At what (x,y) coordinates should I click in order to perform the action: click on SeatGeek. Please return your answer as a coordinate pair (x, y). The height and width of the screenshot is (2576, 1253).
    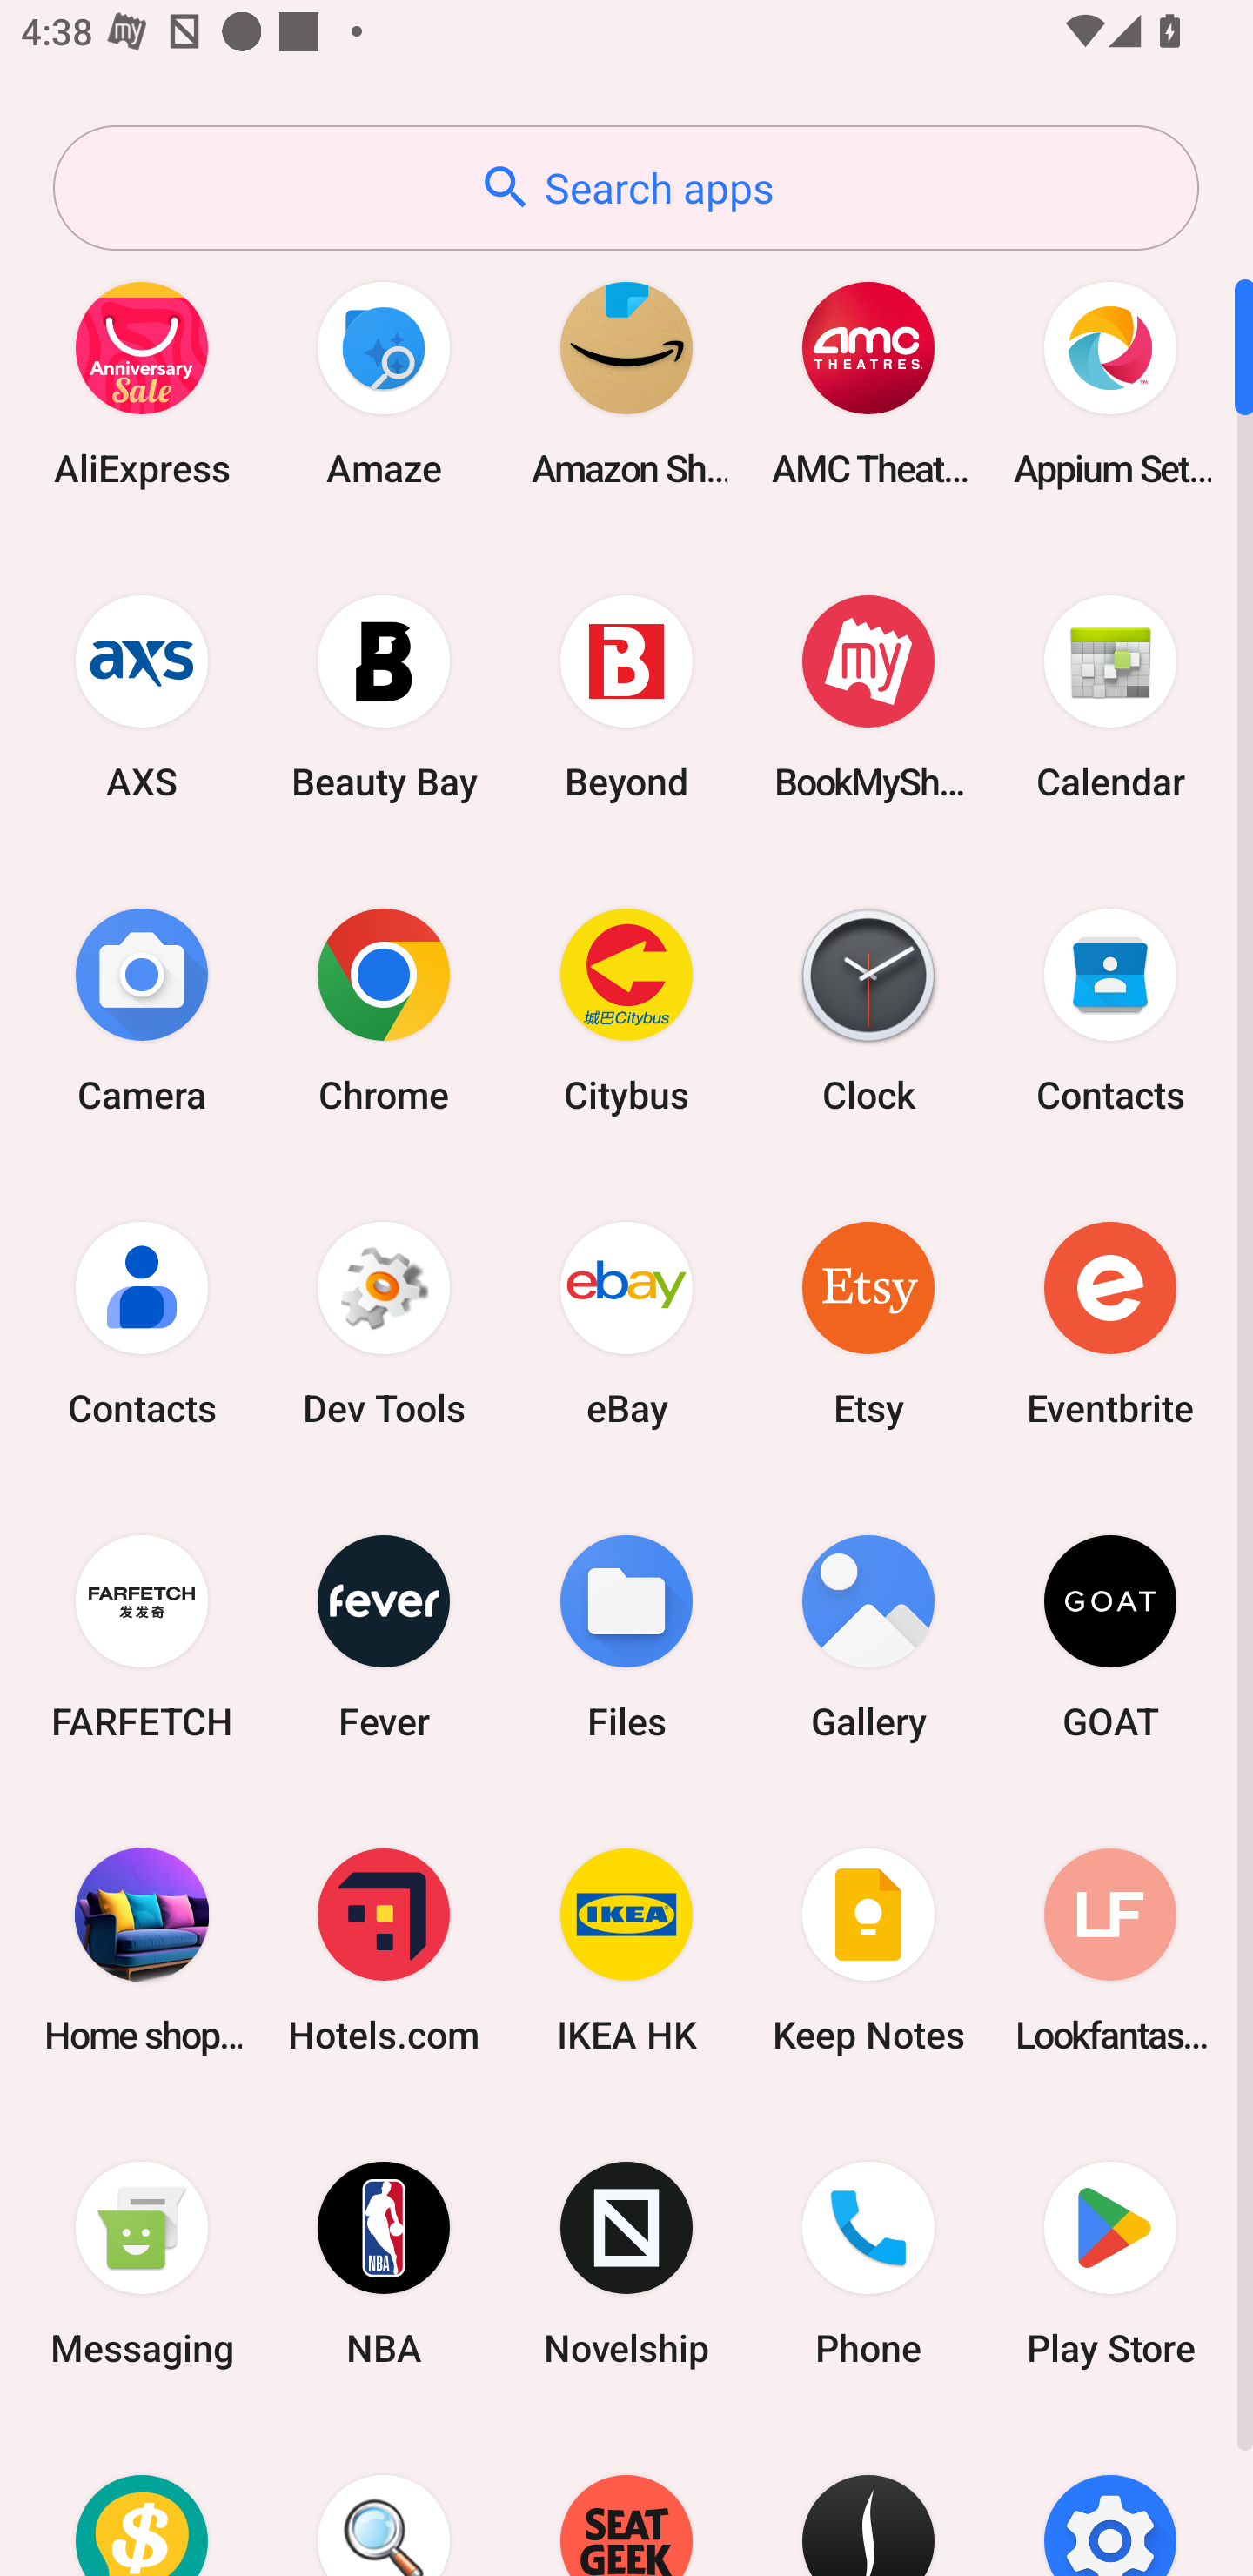
    Looking at the image, I should click on (626, 2499).